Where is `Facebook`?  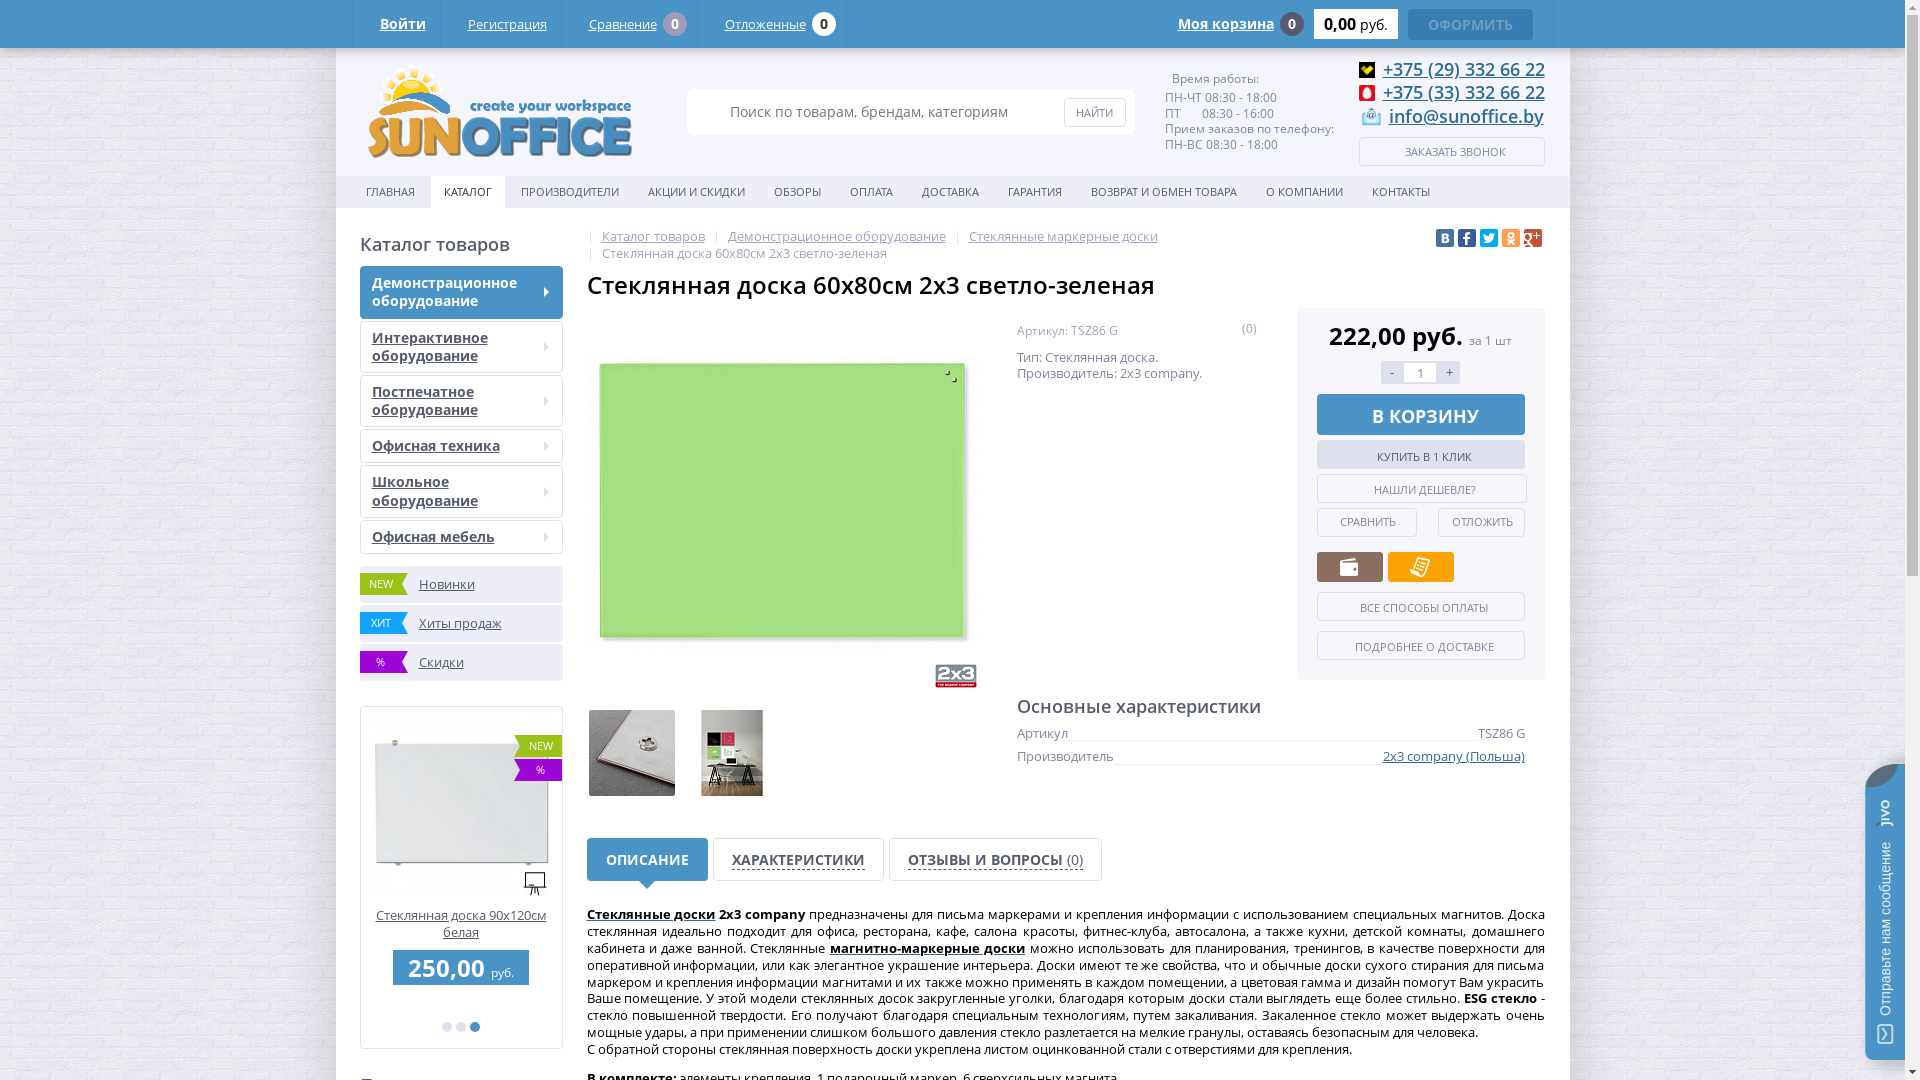
Facebook is located at coordinates (1467, 238).